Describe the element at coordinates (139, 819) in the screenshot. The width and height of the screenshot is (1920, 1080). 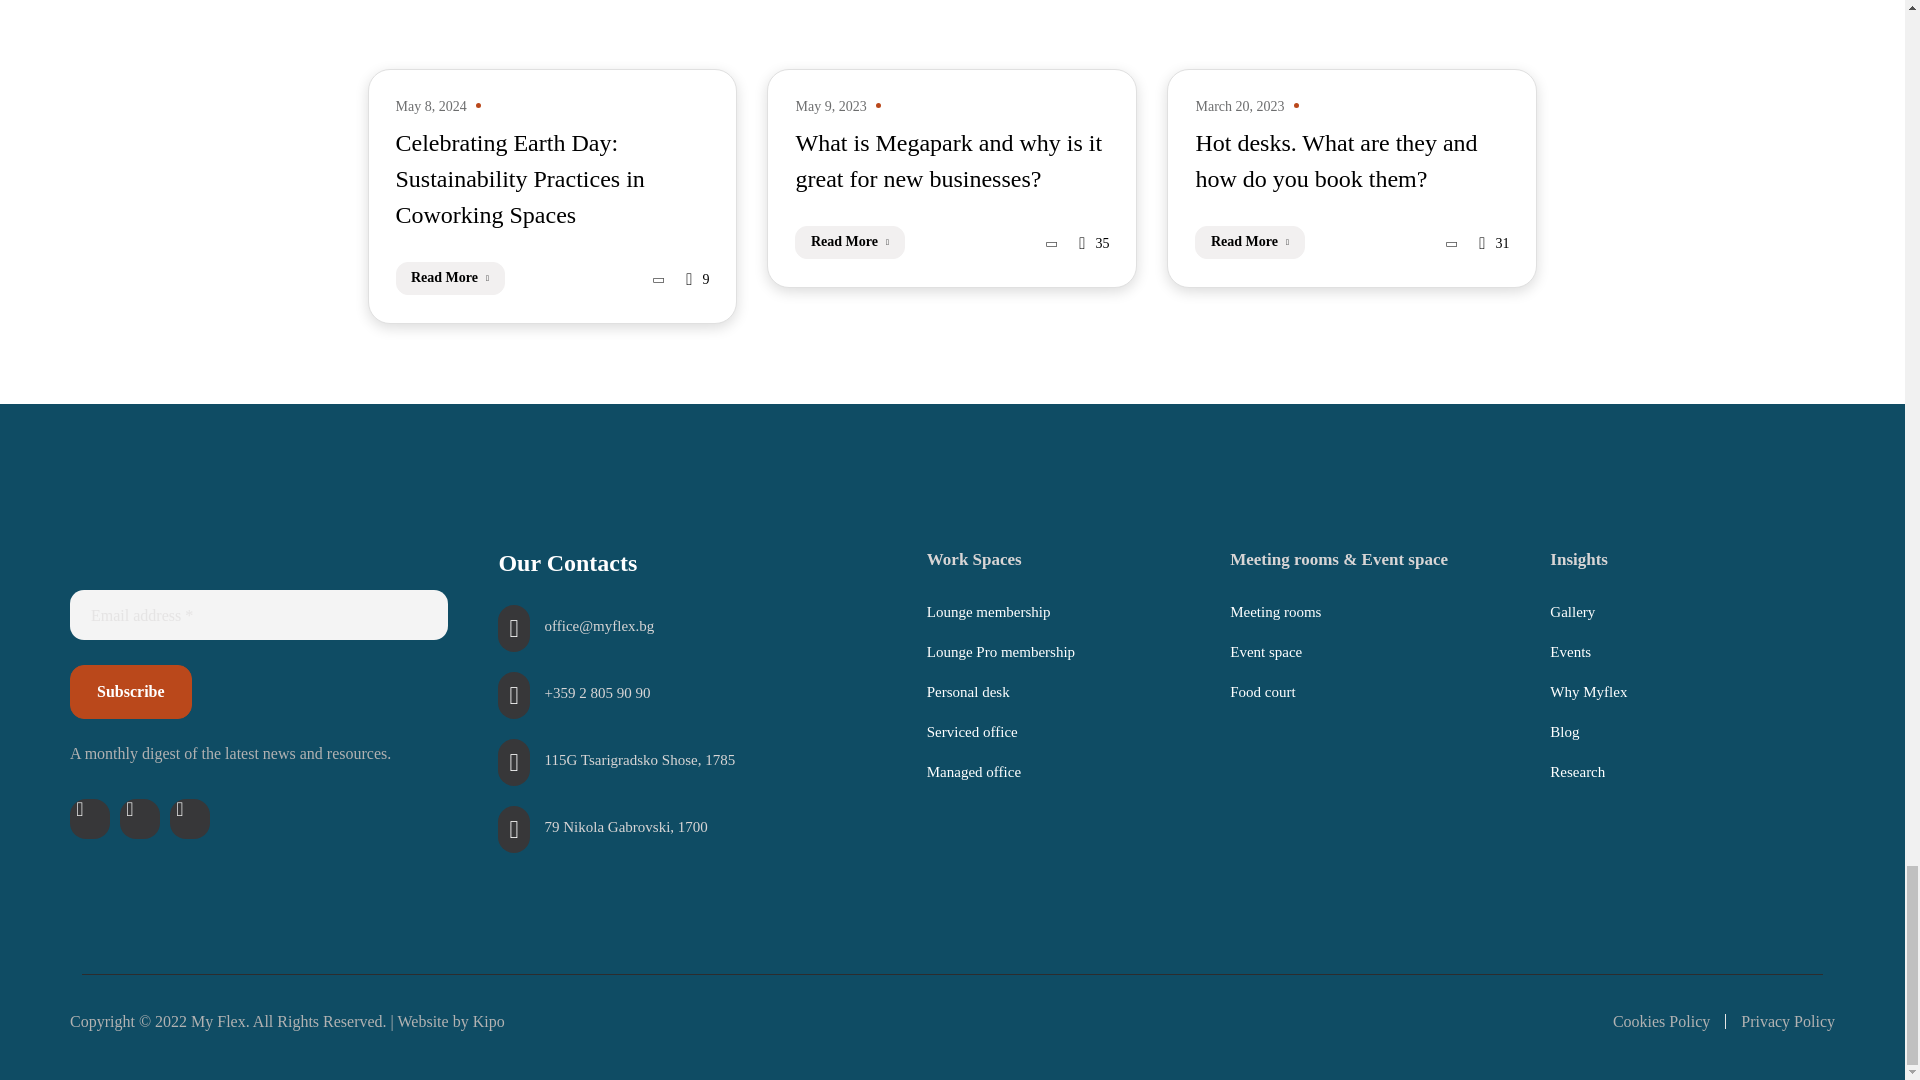
I see `Instagram` at that location.